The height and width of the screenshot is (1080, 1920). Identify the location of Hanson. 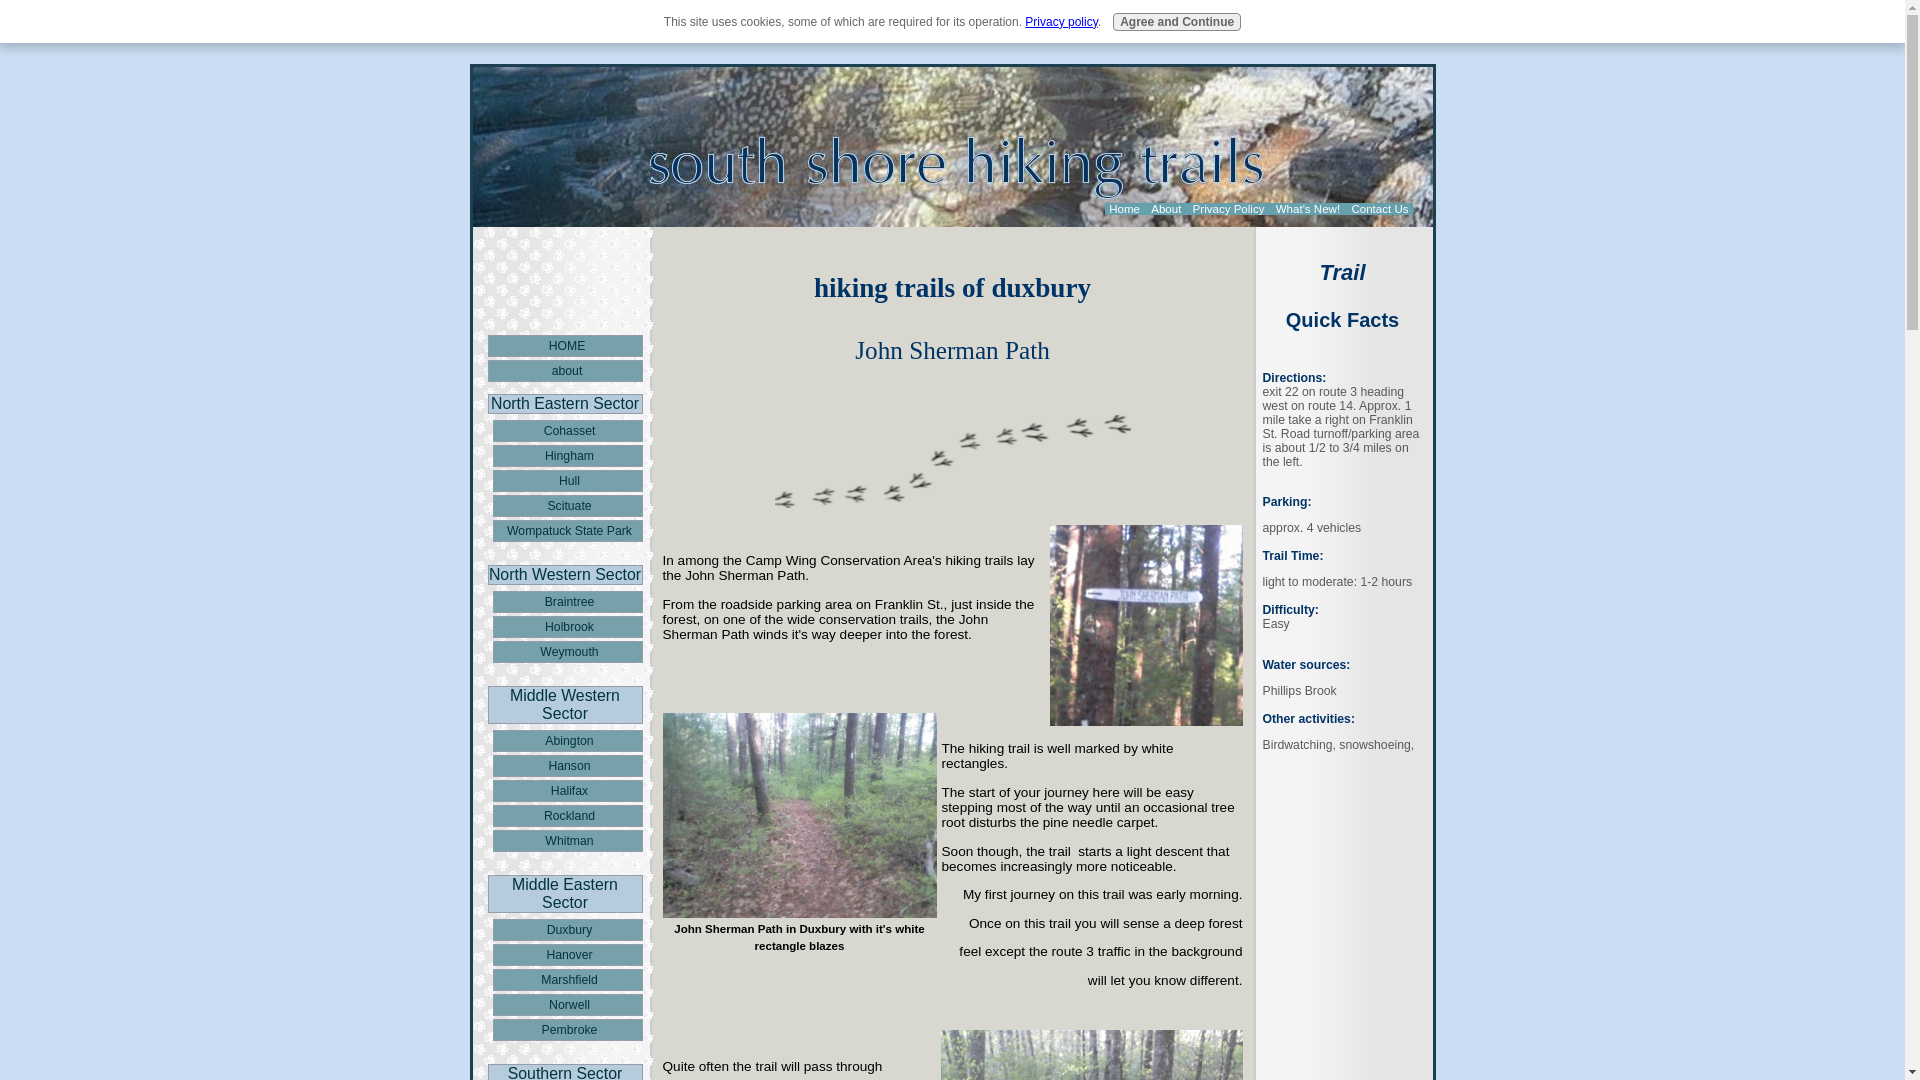
(566, 765).